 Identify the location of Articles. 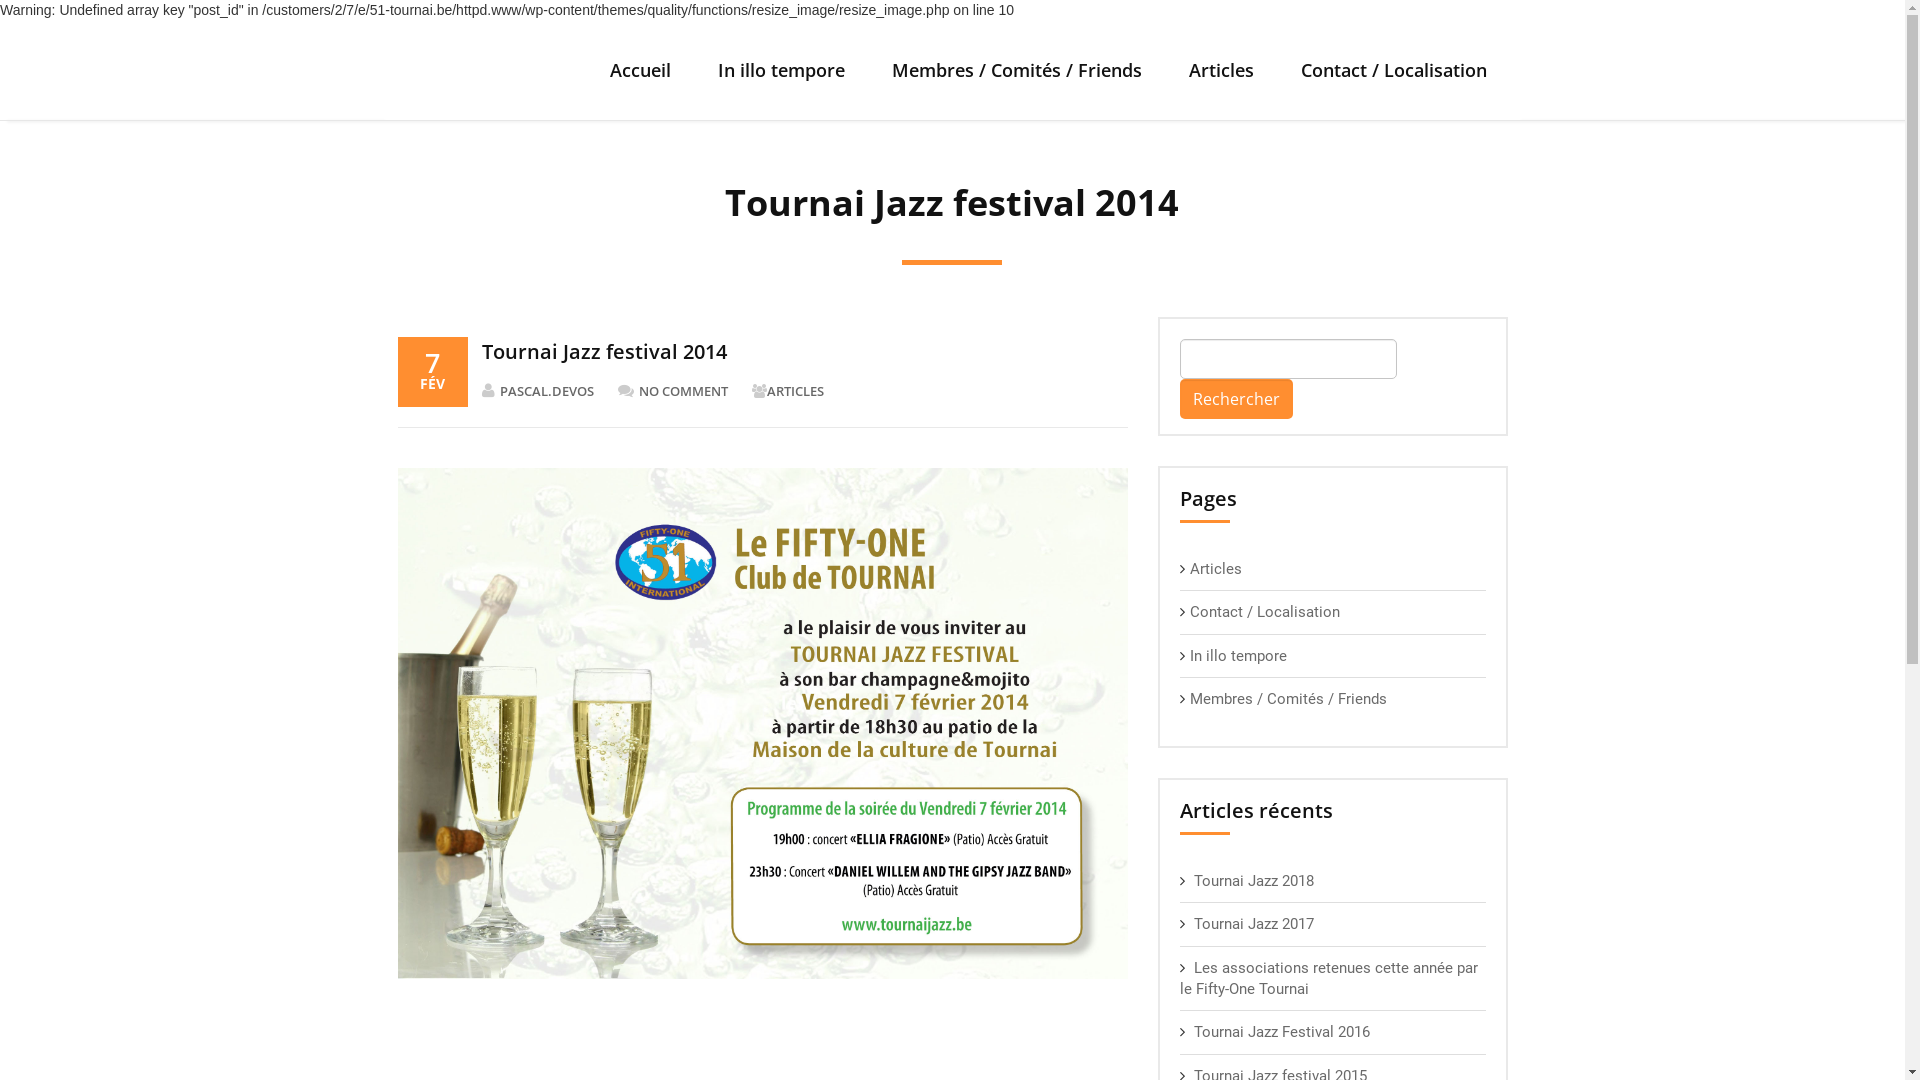
(1216, 569).